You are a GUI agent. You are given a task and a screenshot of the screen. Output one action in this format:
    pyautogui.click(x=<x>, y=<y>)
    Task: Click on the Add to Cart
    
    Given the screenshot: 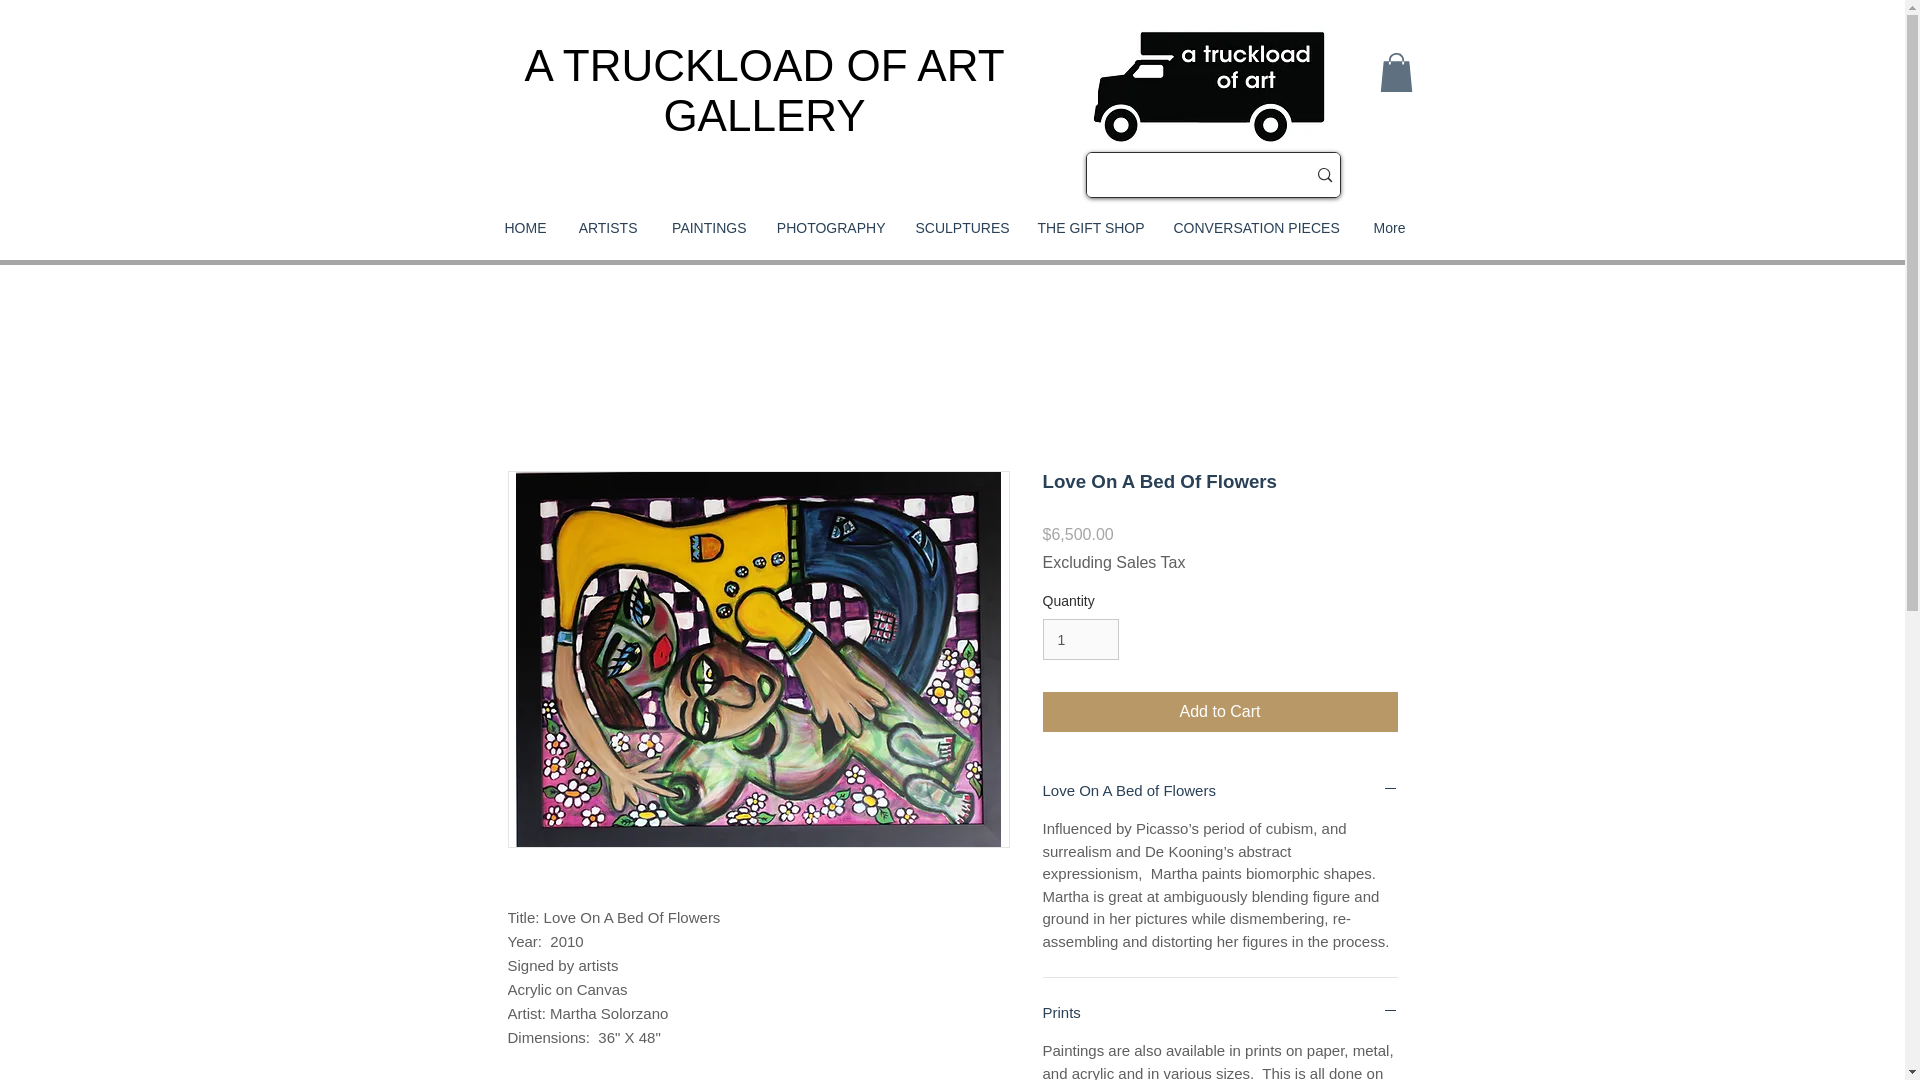 What is the action you would take?
    pyautogui.click(x=1220, y=712)
    